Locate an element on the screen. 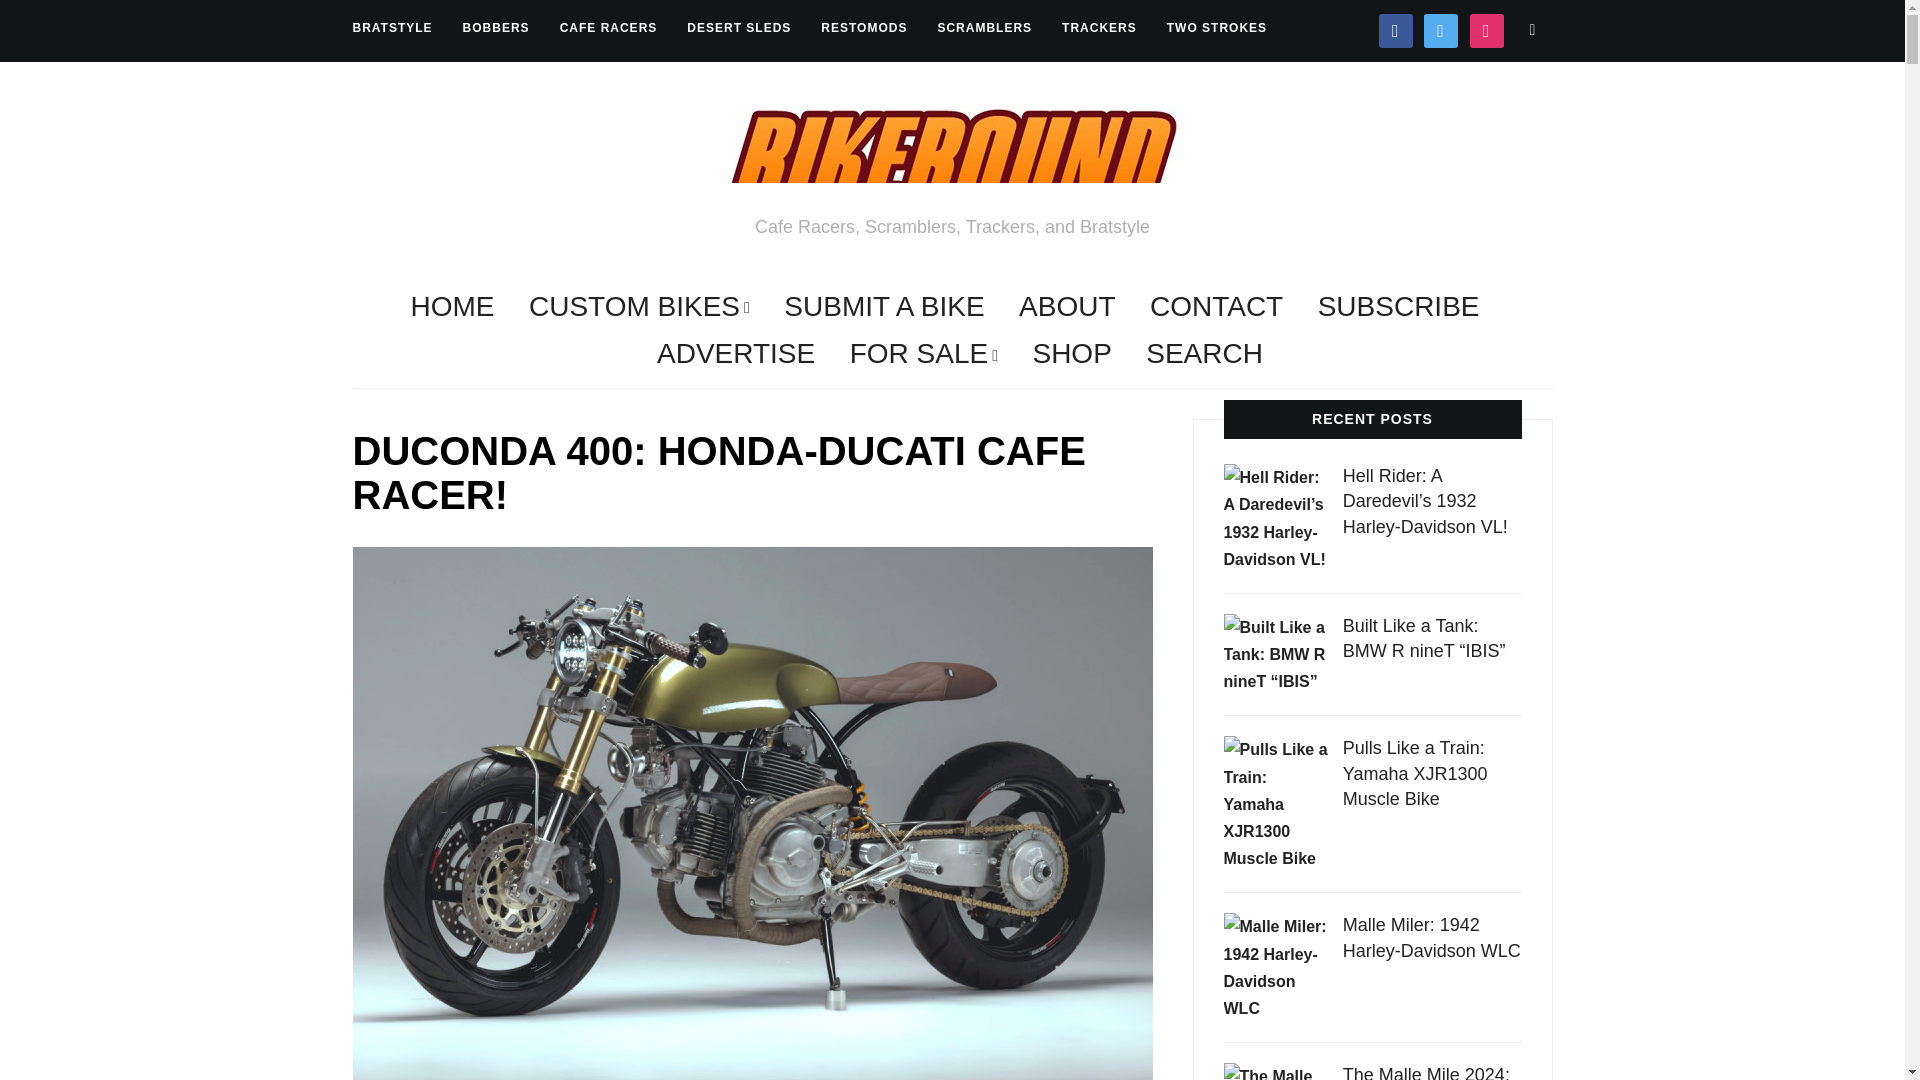 The height and width of the screenshot is (1080, 1920). TWITTER is located at coordinates (1440, 29).